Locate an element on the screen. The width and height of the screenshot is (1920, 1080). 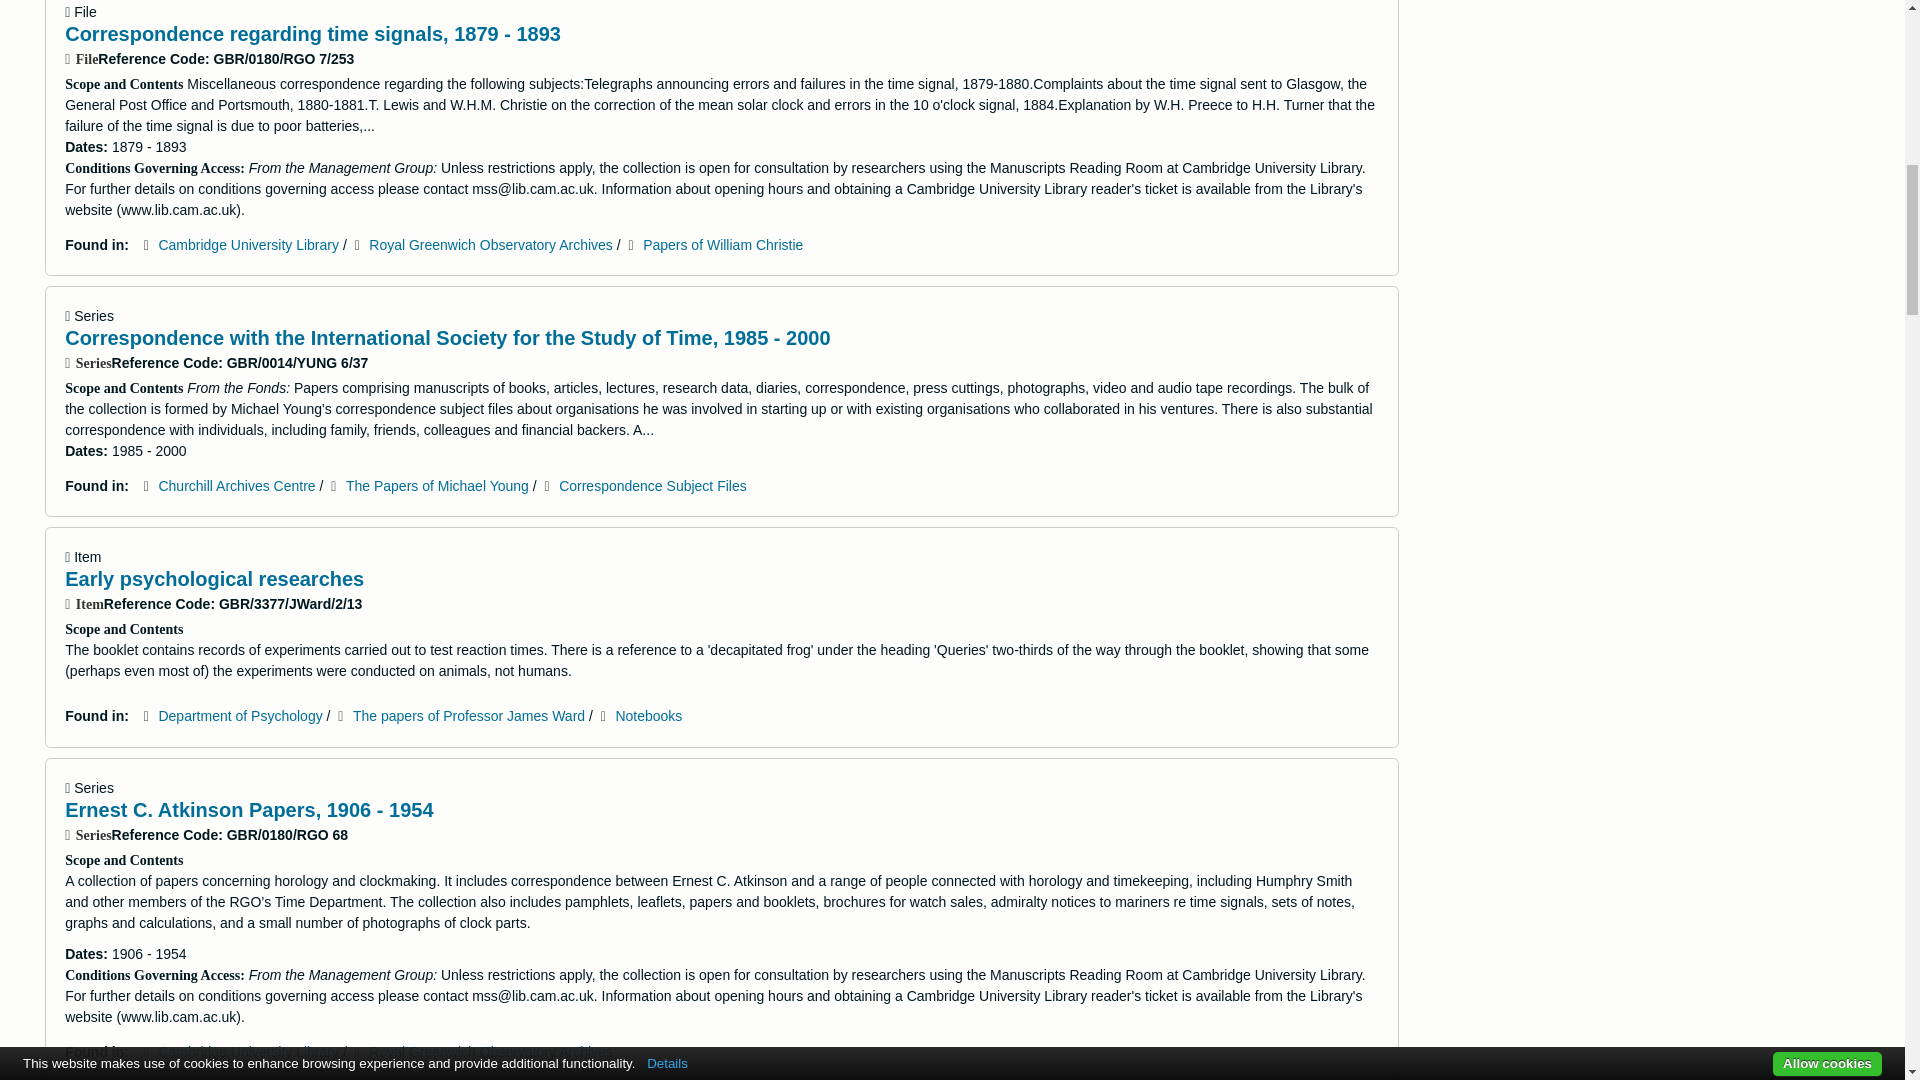
The papers of Professor James Ward is located at coordinates (469, 716).